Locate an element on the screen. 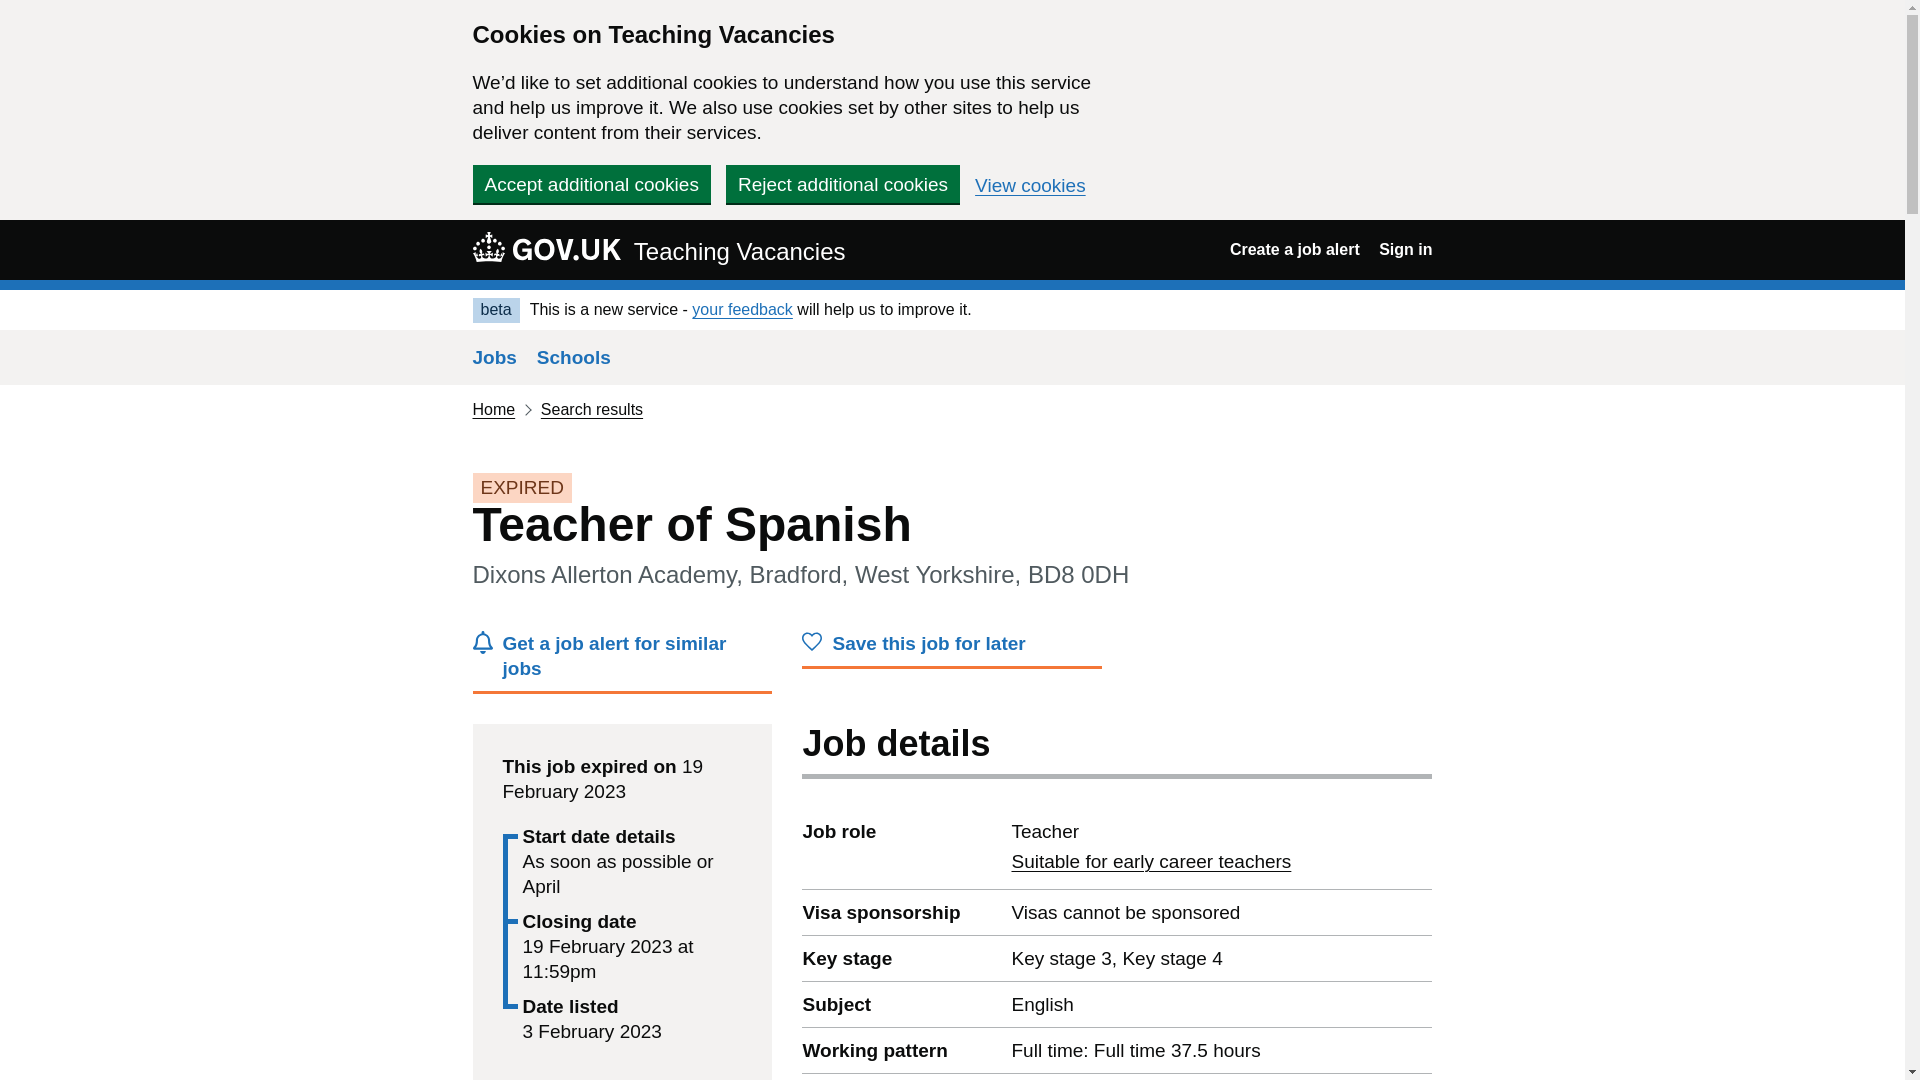  Search results is located at coordinates (15, 230).